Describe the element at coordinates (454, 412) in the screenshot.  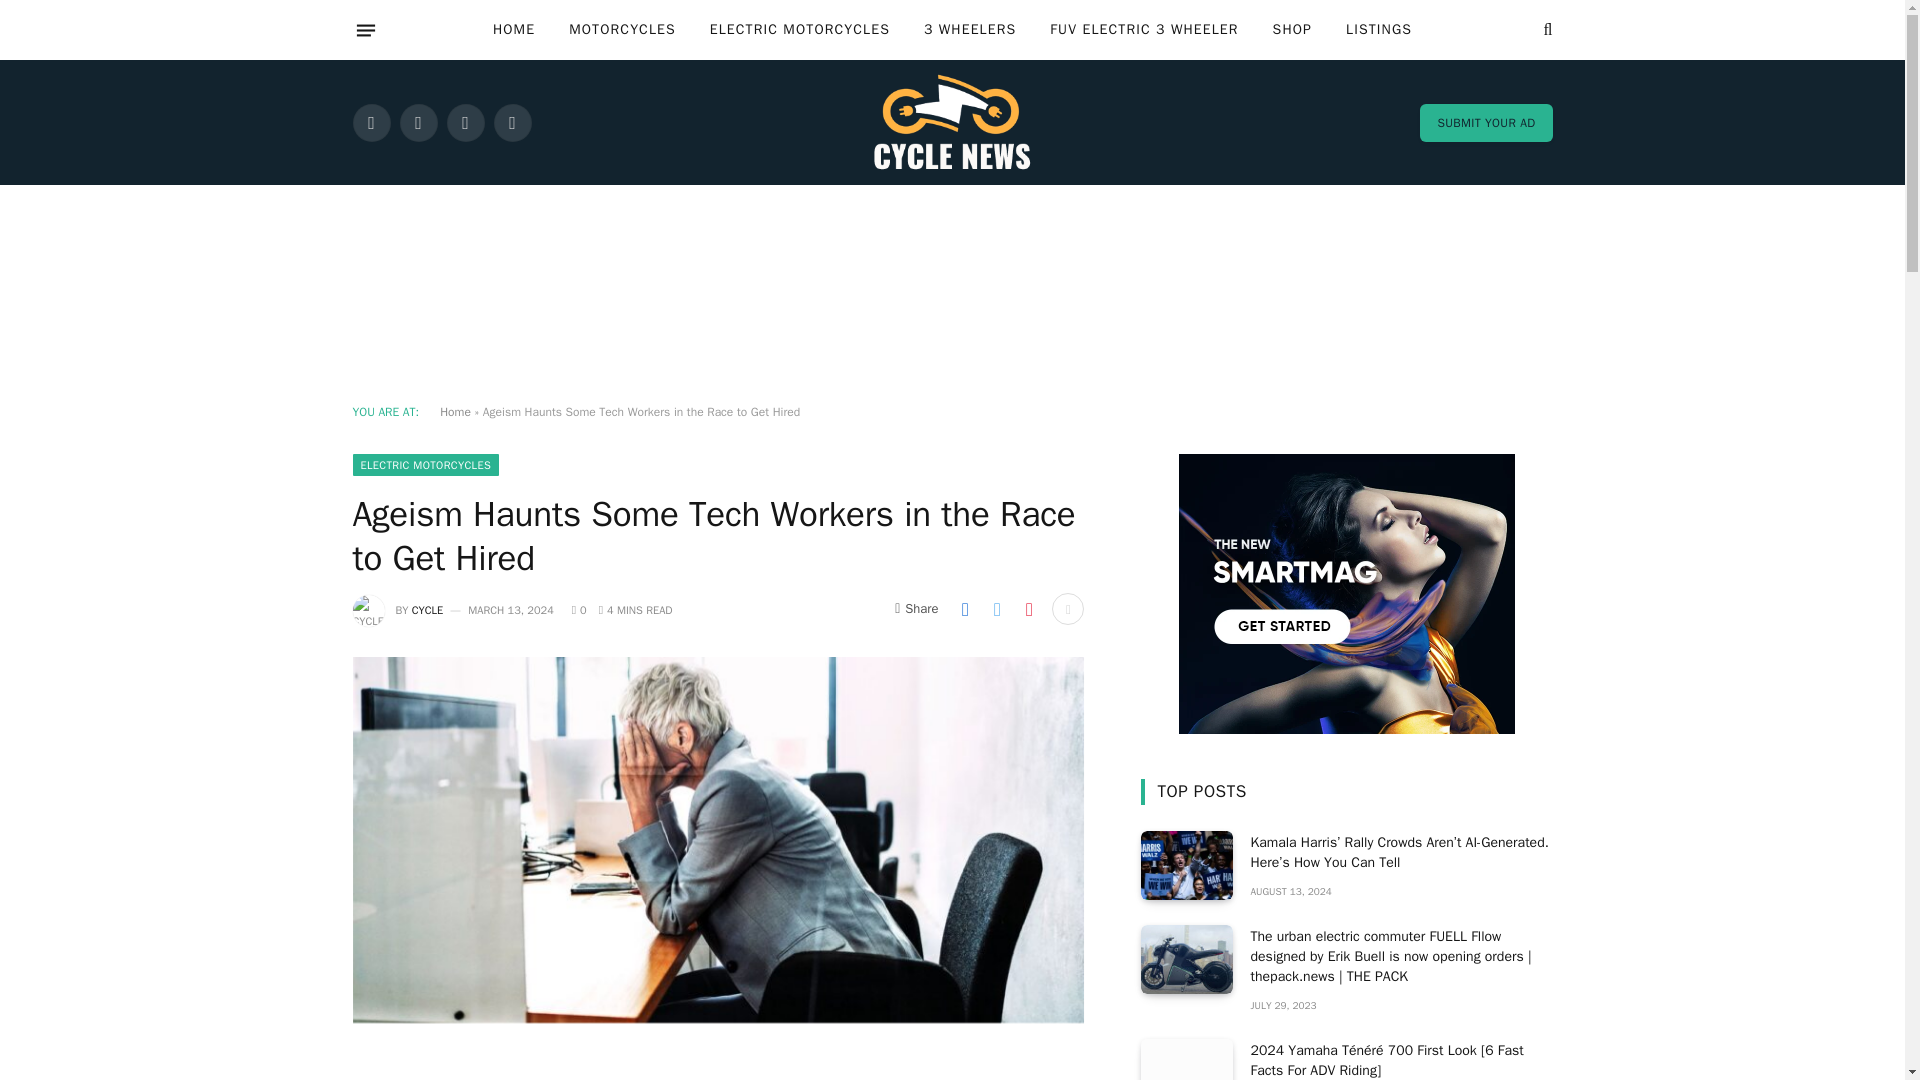
I see `Home` at that location.